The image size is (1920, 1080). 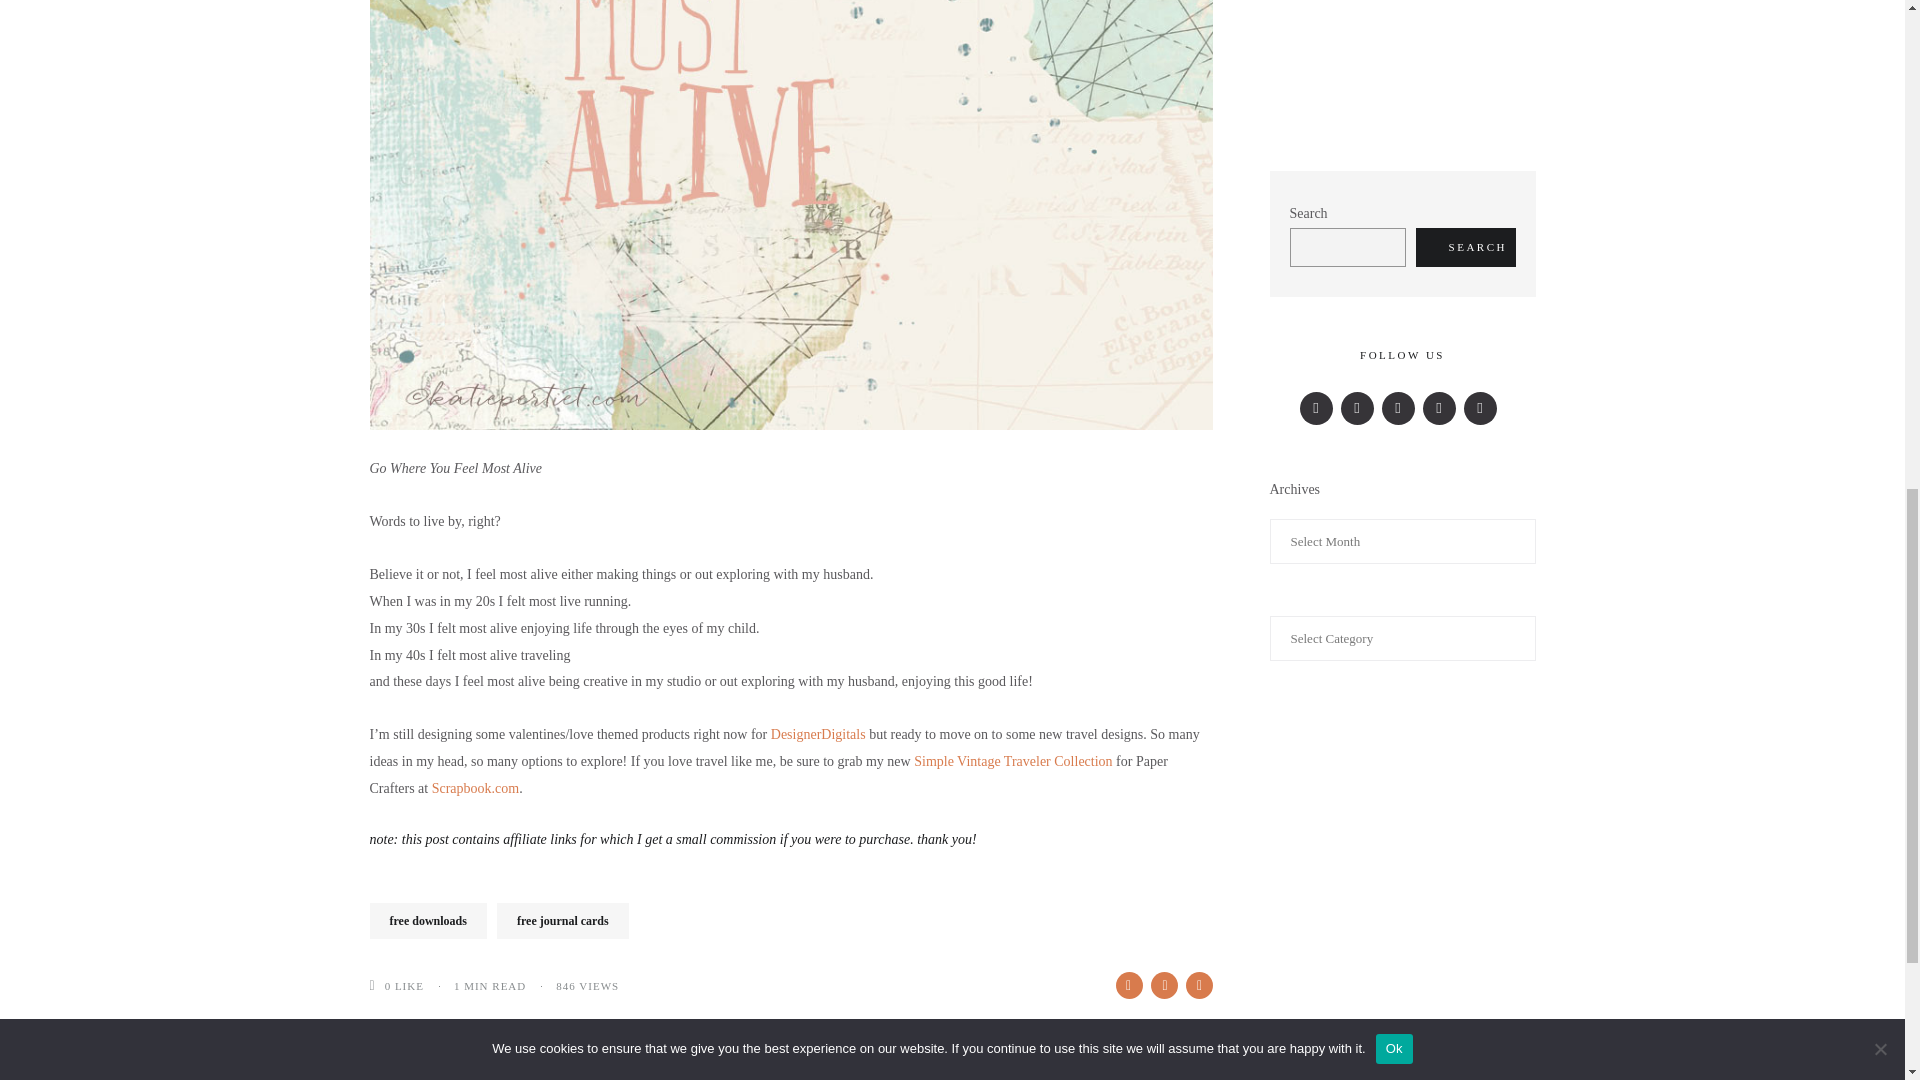 What do you see at coordinates (563, 920) in the screenshot?
I see `free journal cards` at bounding box center [563, 920].